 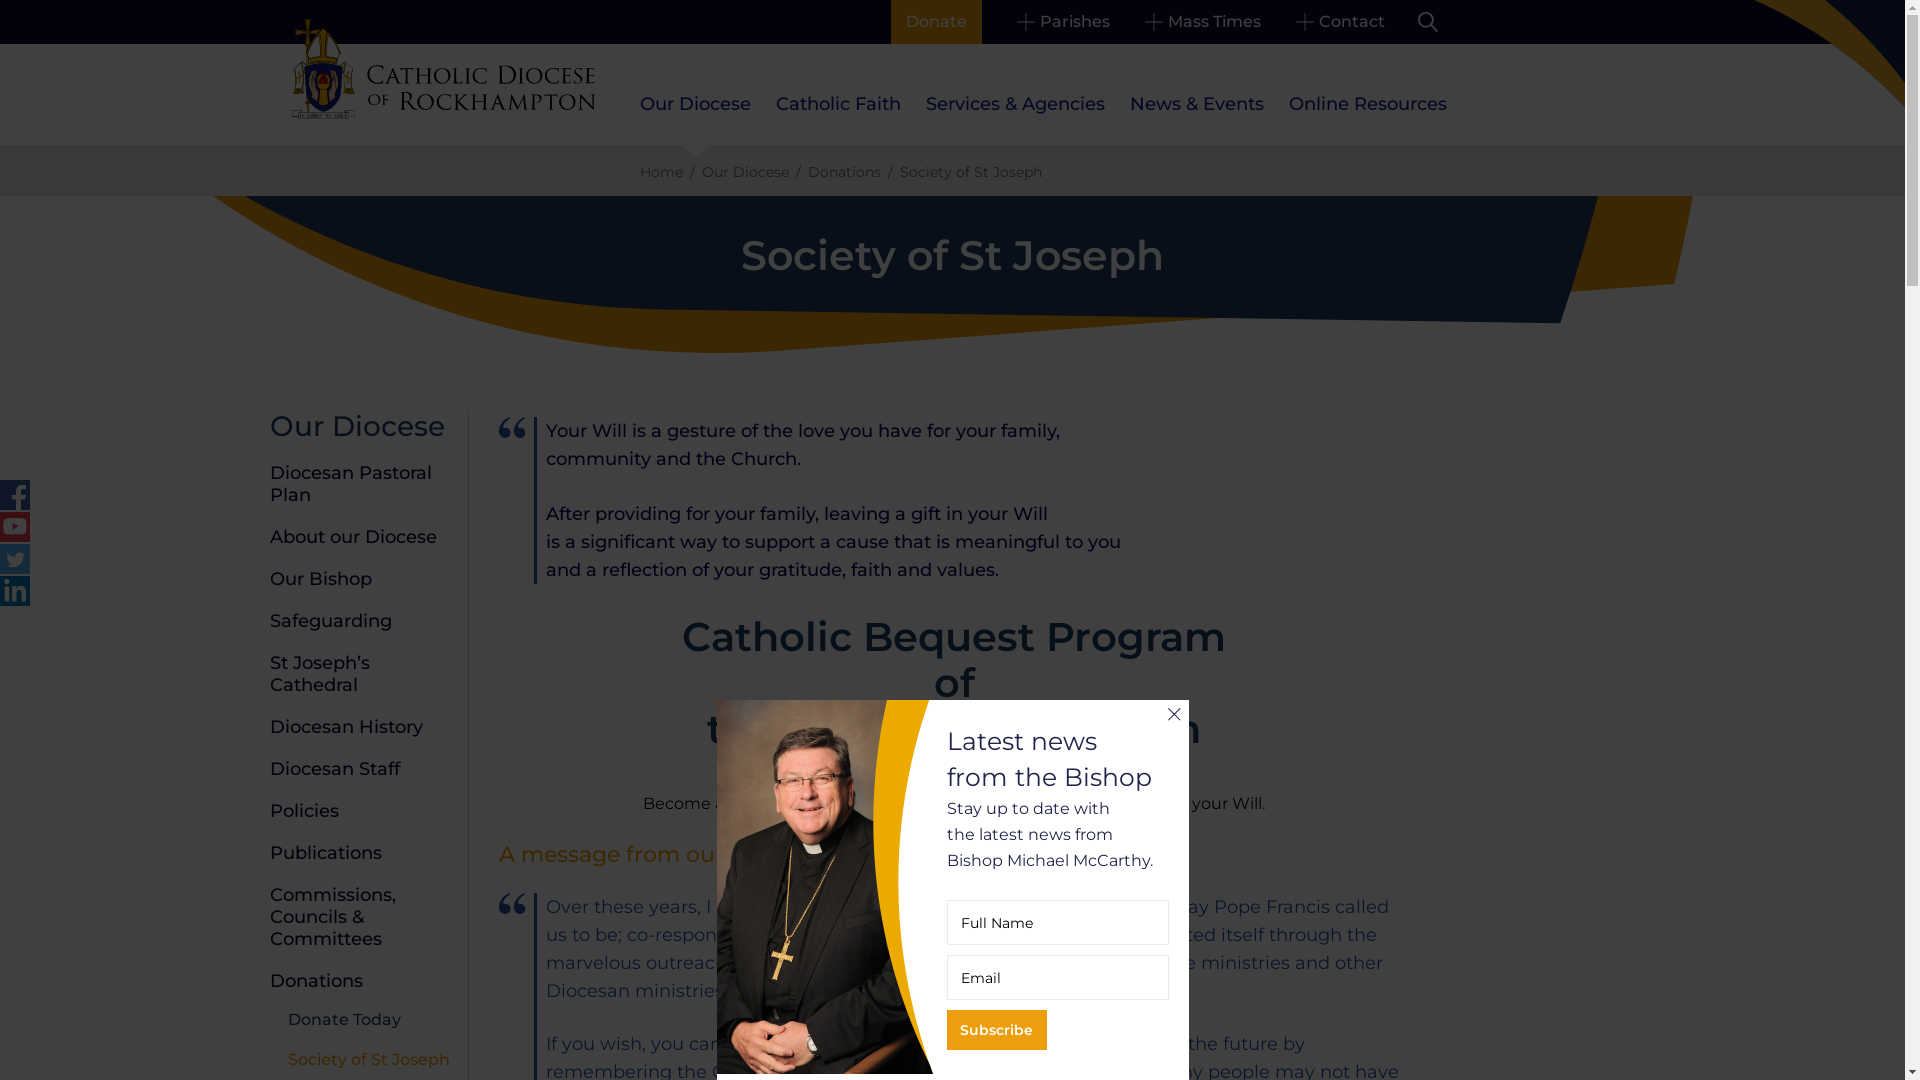 What do you see at coordinates (1202, 22) in the screenshot?
I see `Mass Times` at bounding box center [1202, 22].